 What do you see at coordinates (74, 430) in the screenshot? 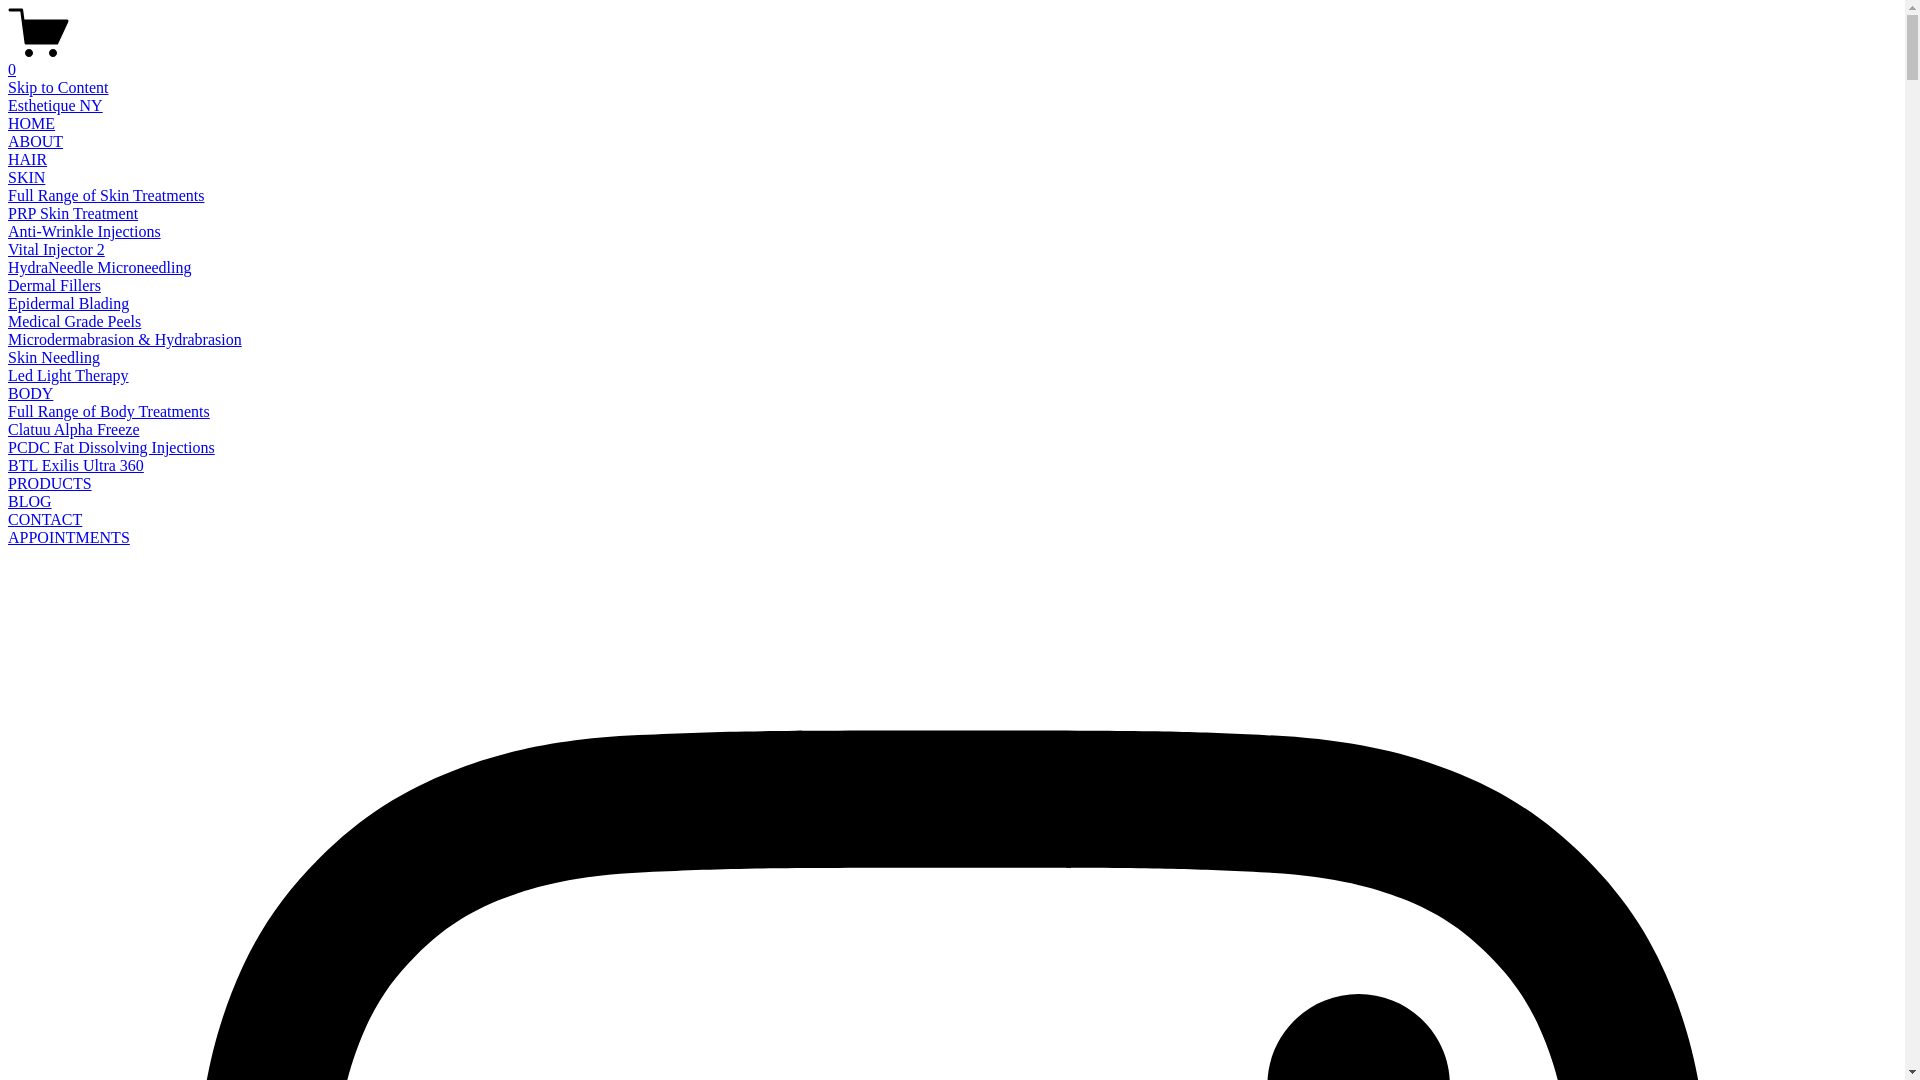
I see `Clatuu Alpha Freeze` at bounding box center [74, 430].